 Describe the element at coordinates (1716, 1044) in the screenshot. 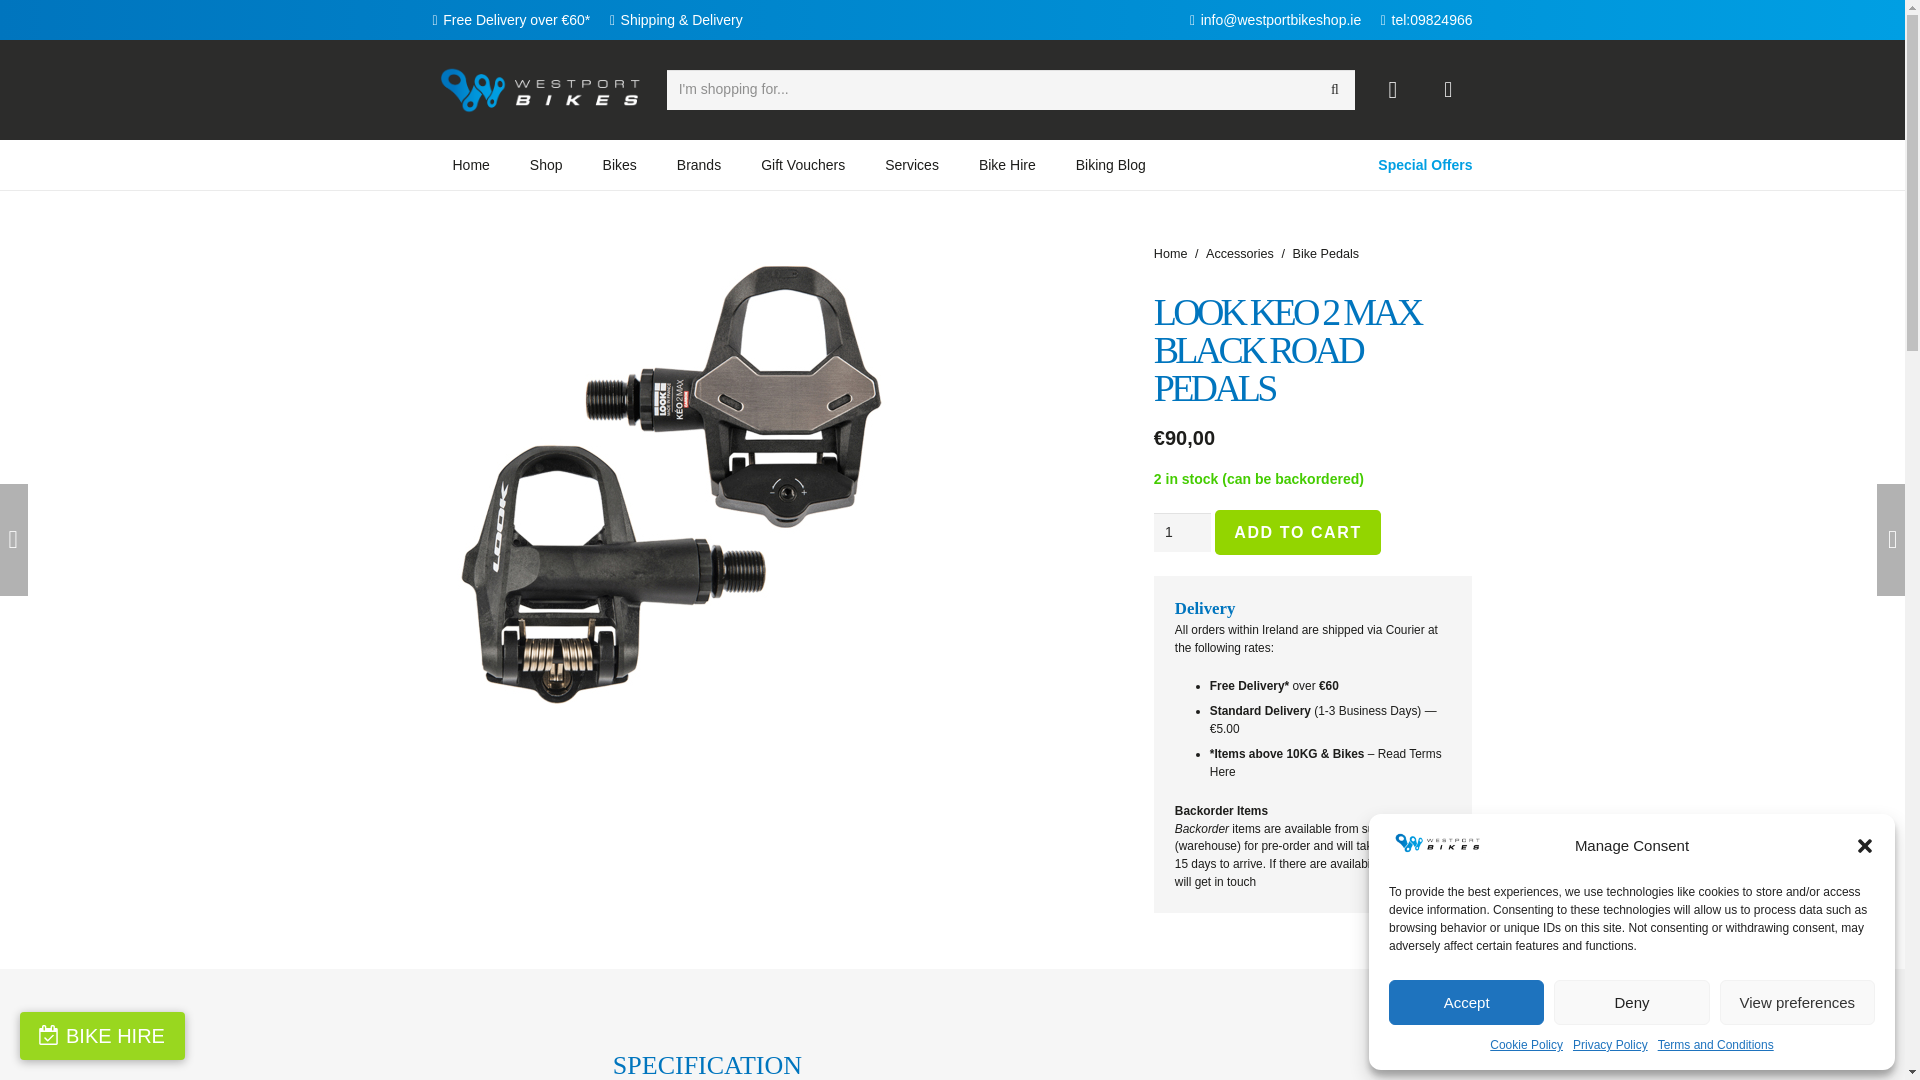

I see `Terms and Conditions` at that location.